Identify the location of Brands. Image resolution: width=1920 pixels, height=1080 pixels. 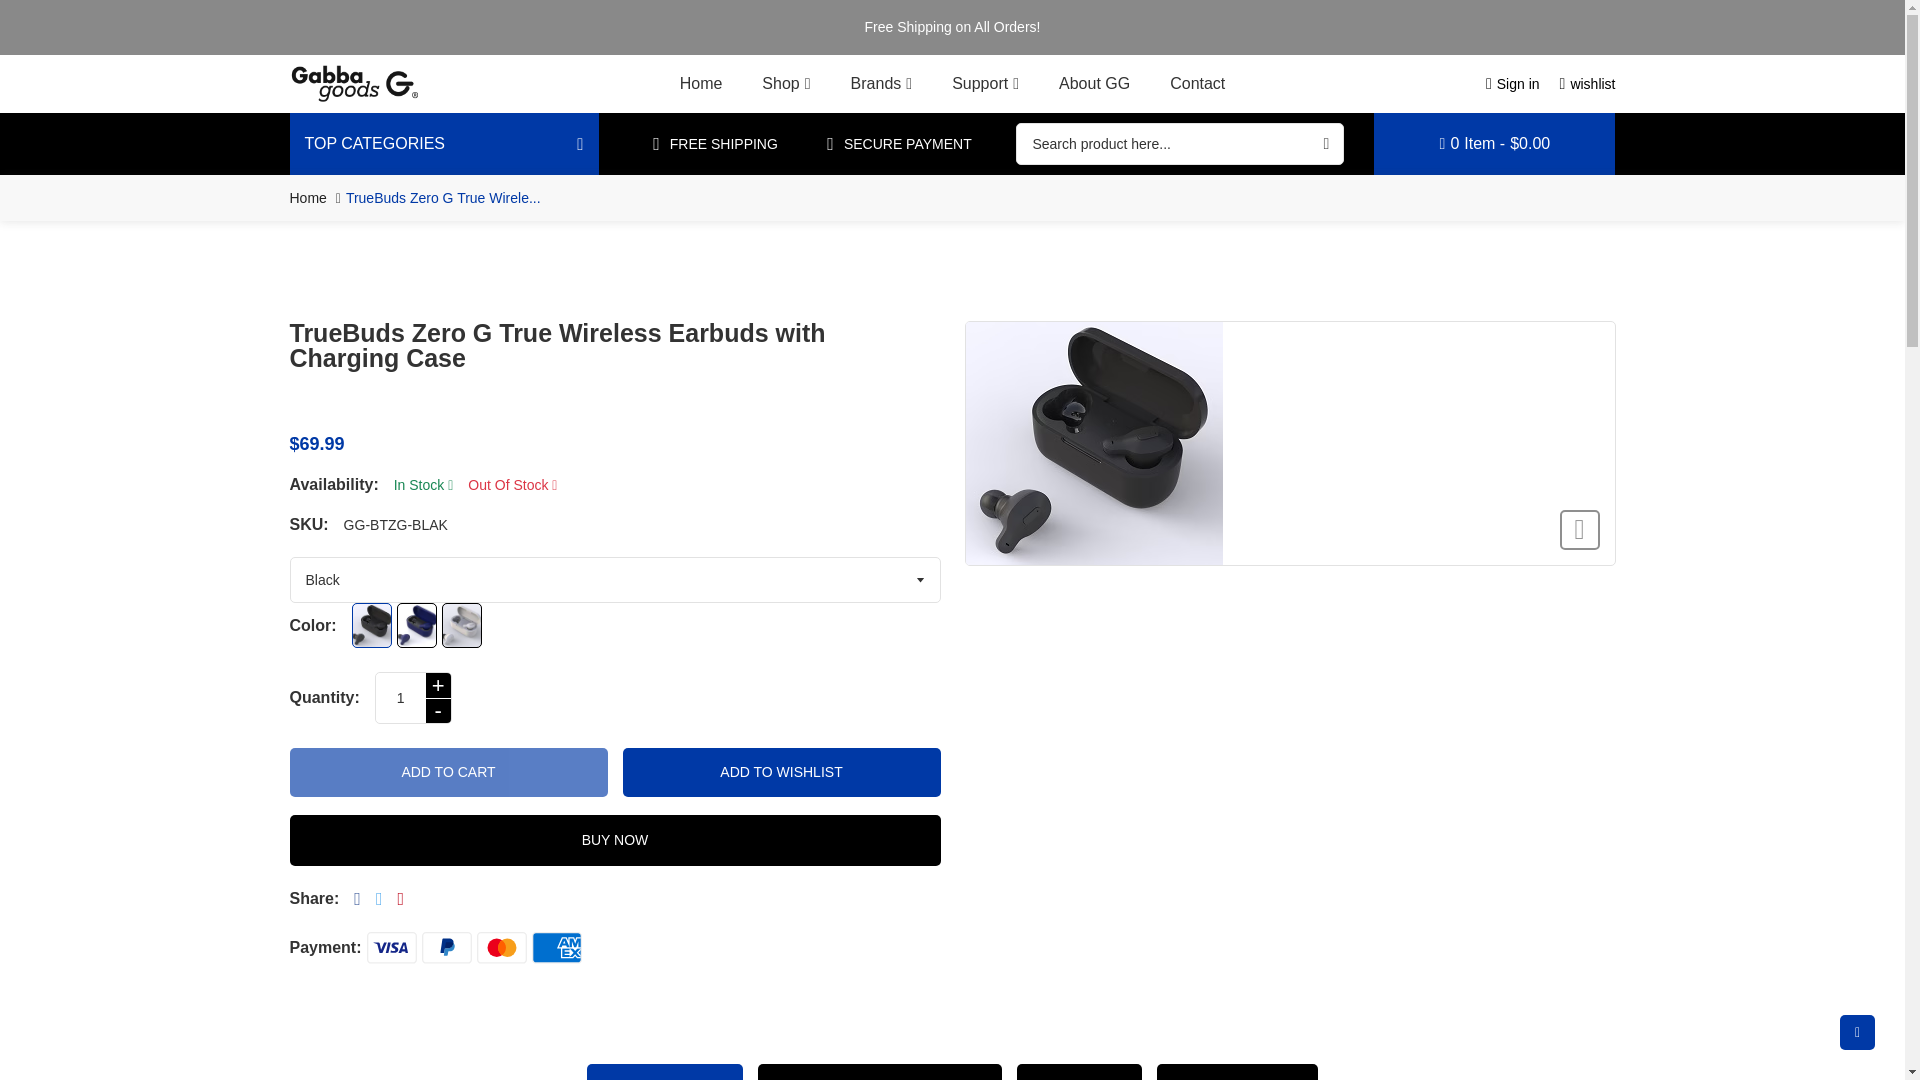
(882, 84).